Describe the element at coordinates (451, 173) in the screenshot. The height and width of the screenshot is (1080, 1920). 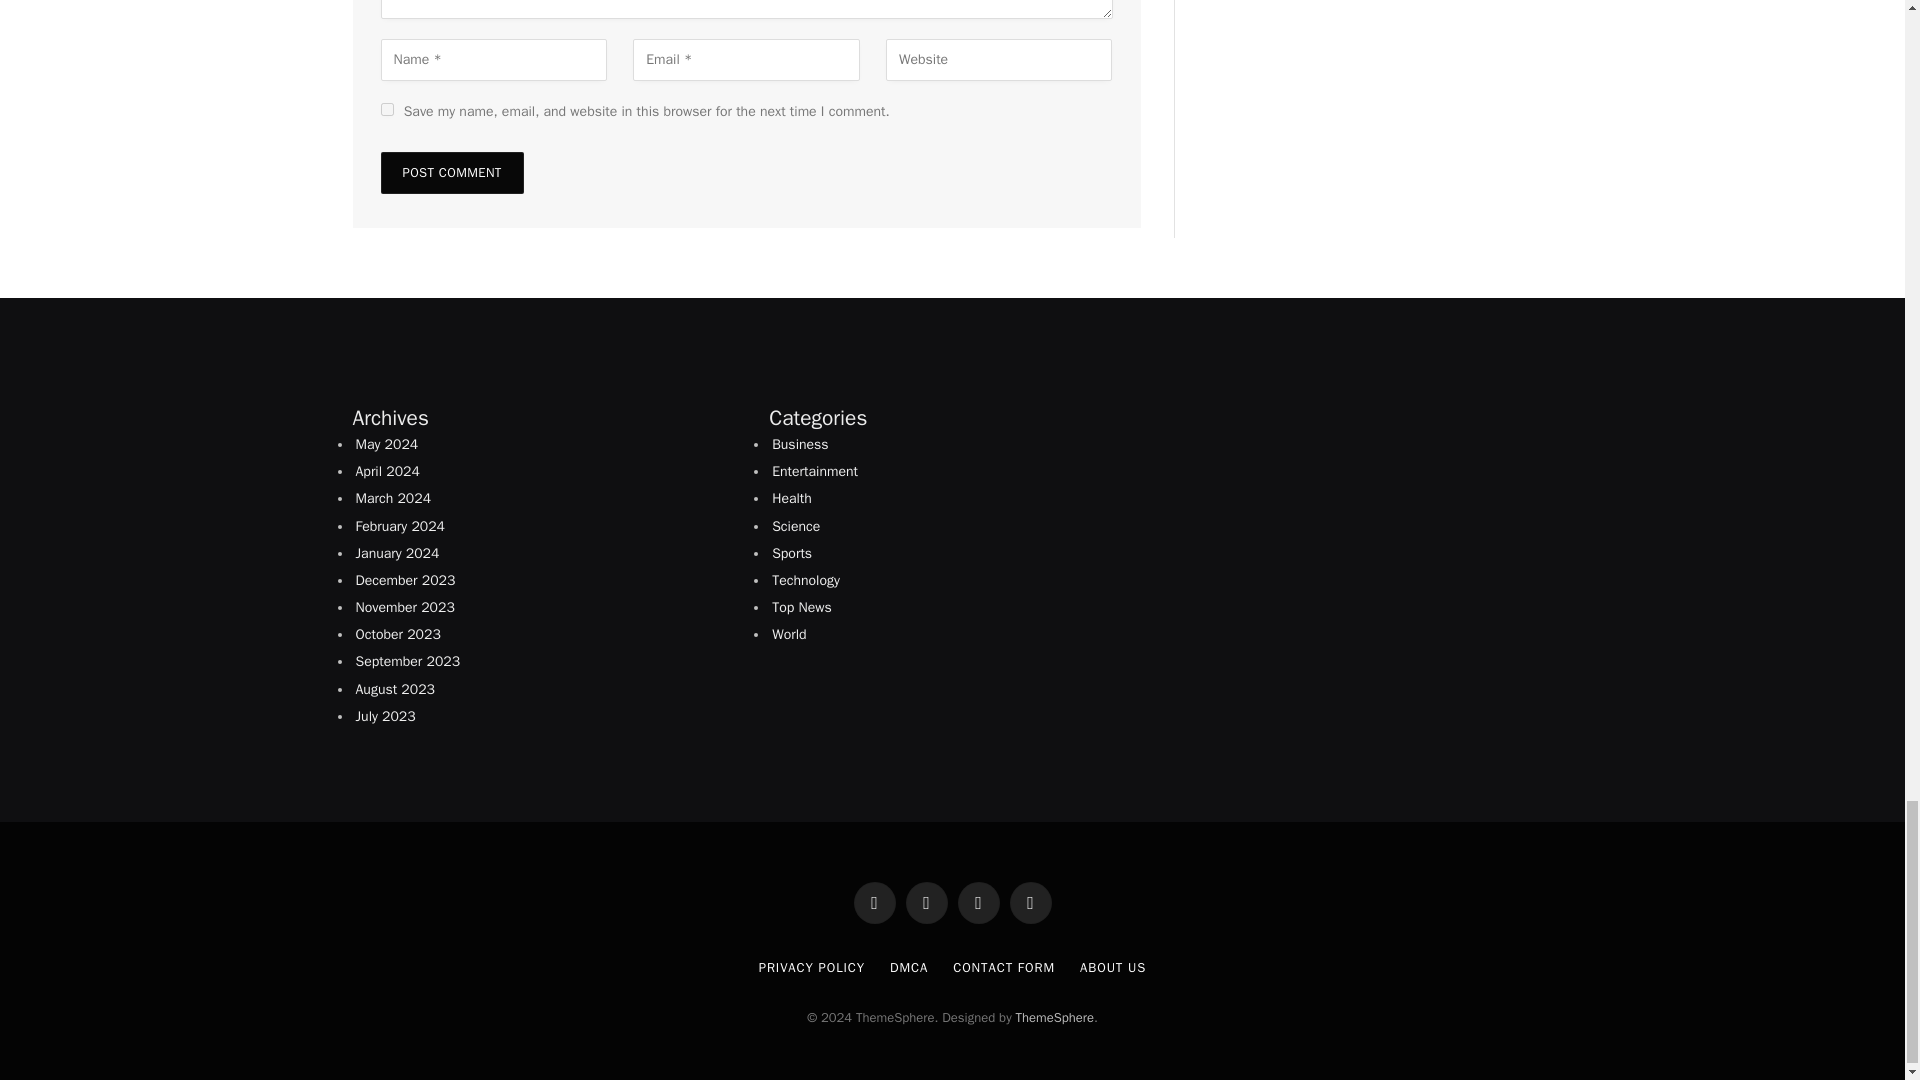
I see `Post Comment` at that location.